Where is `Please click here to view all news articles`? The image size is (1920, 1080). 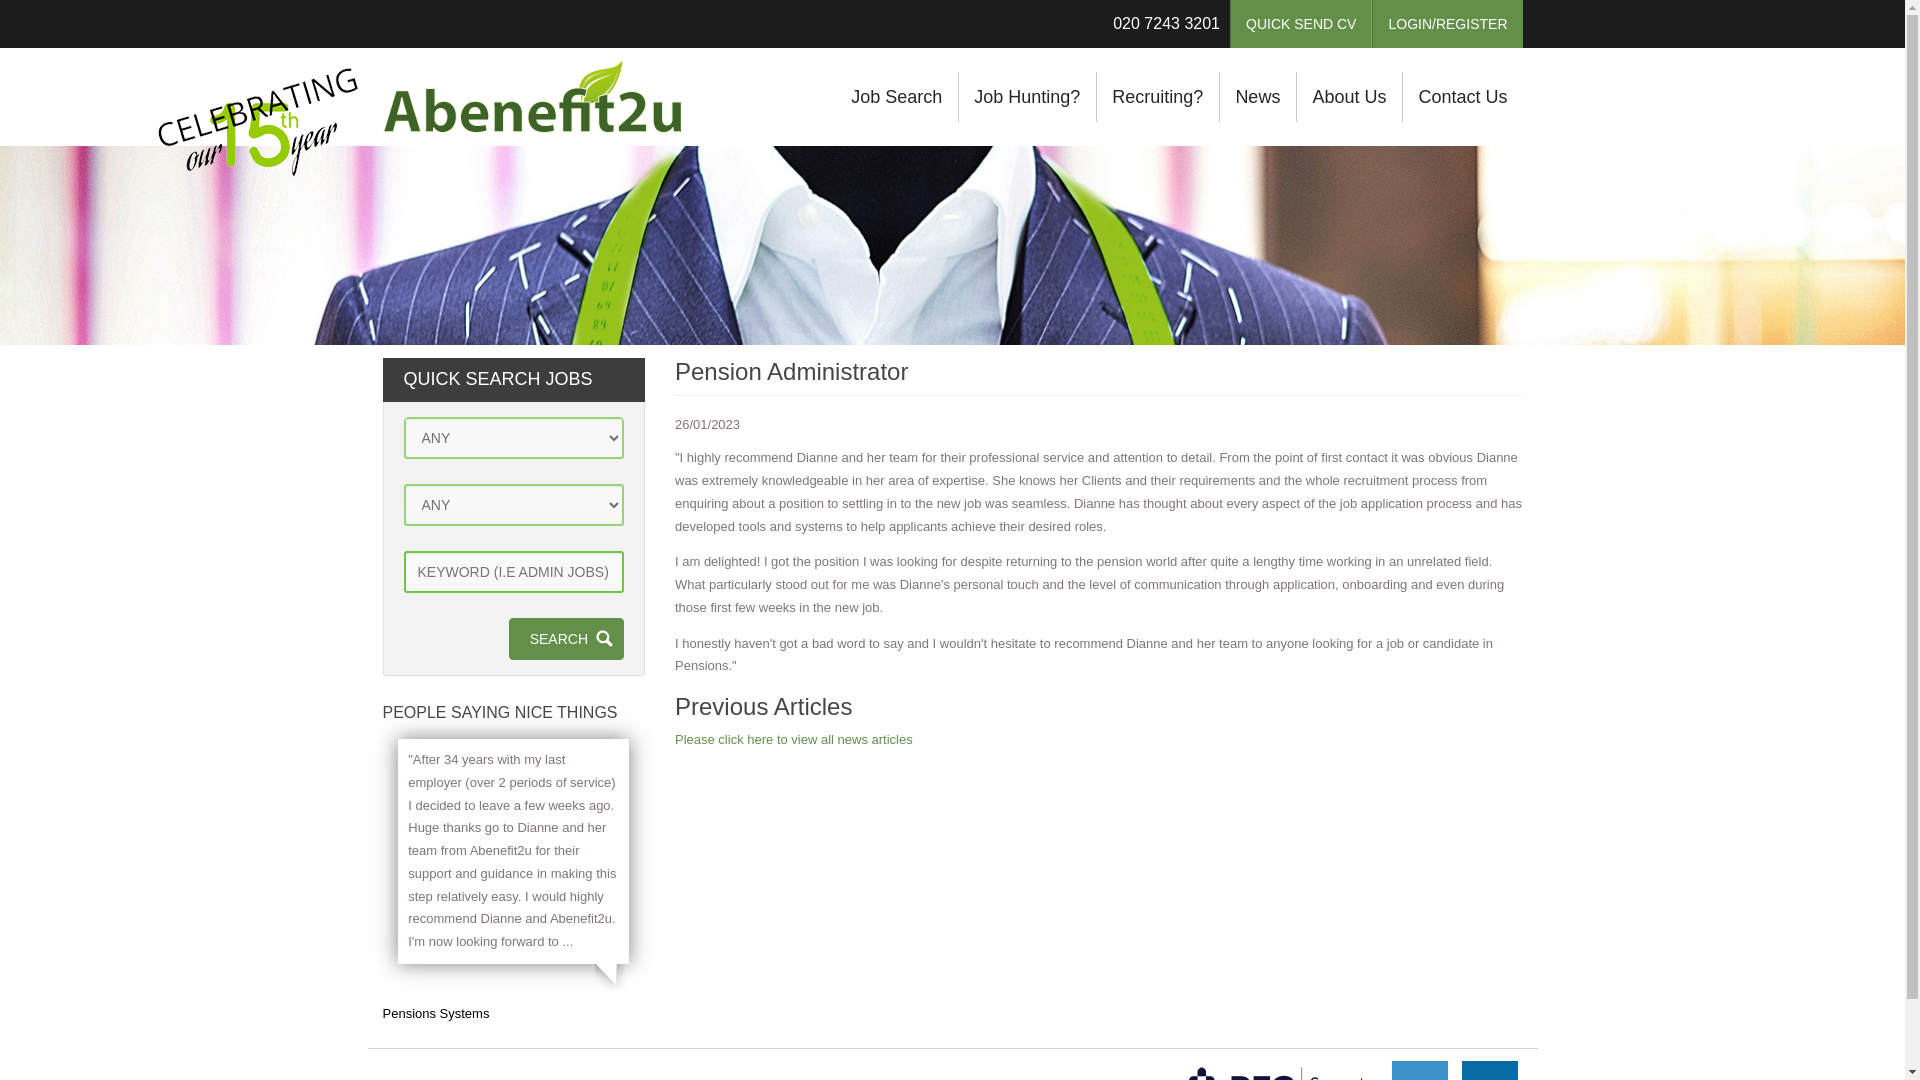
Please click here to view all news articles is located at coordinates (794, 740).